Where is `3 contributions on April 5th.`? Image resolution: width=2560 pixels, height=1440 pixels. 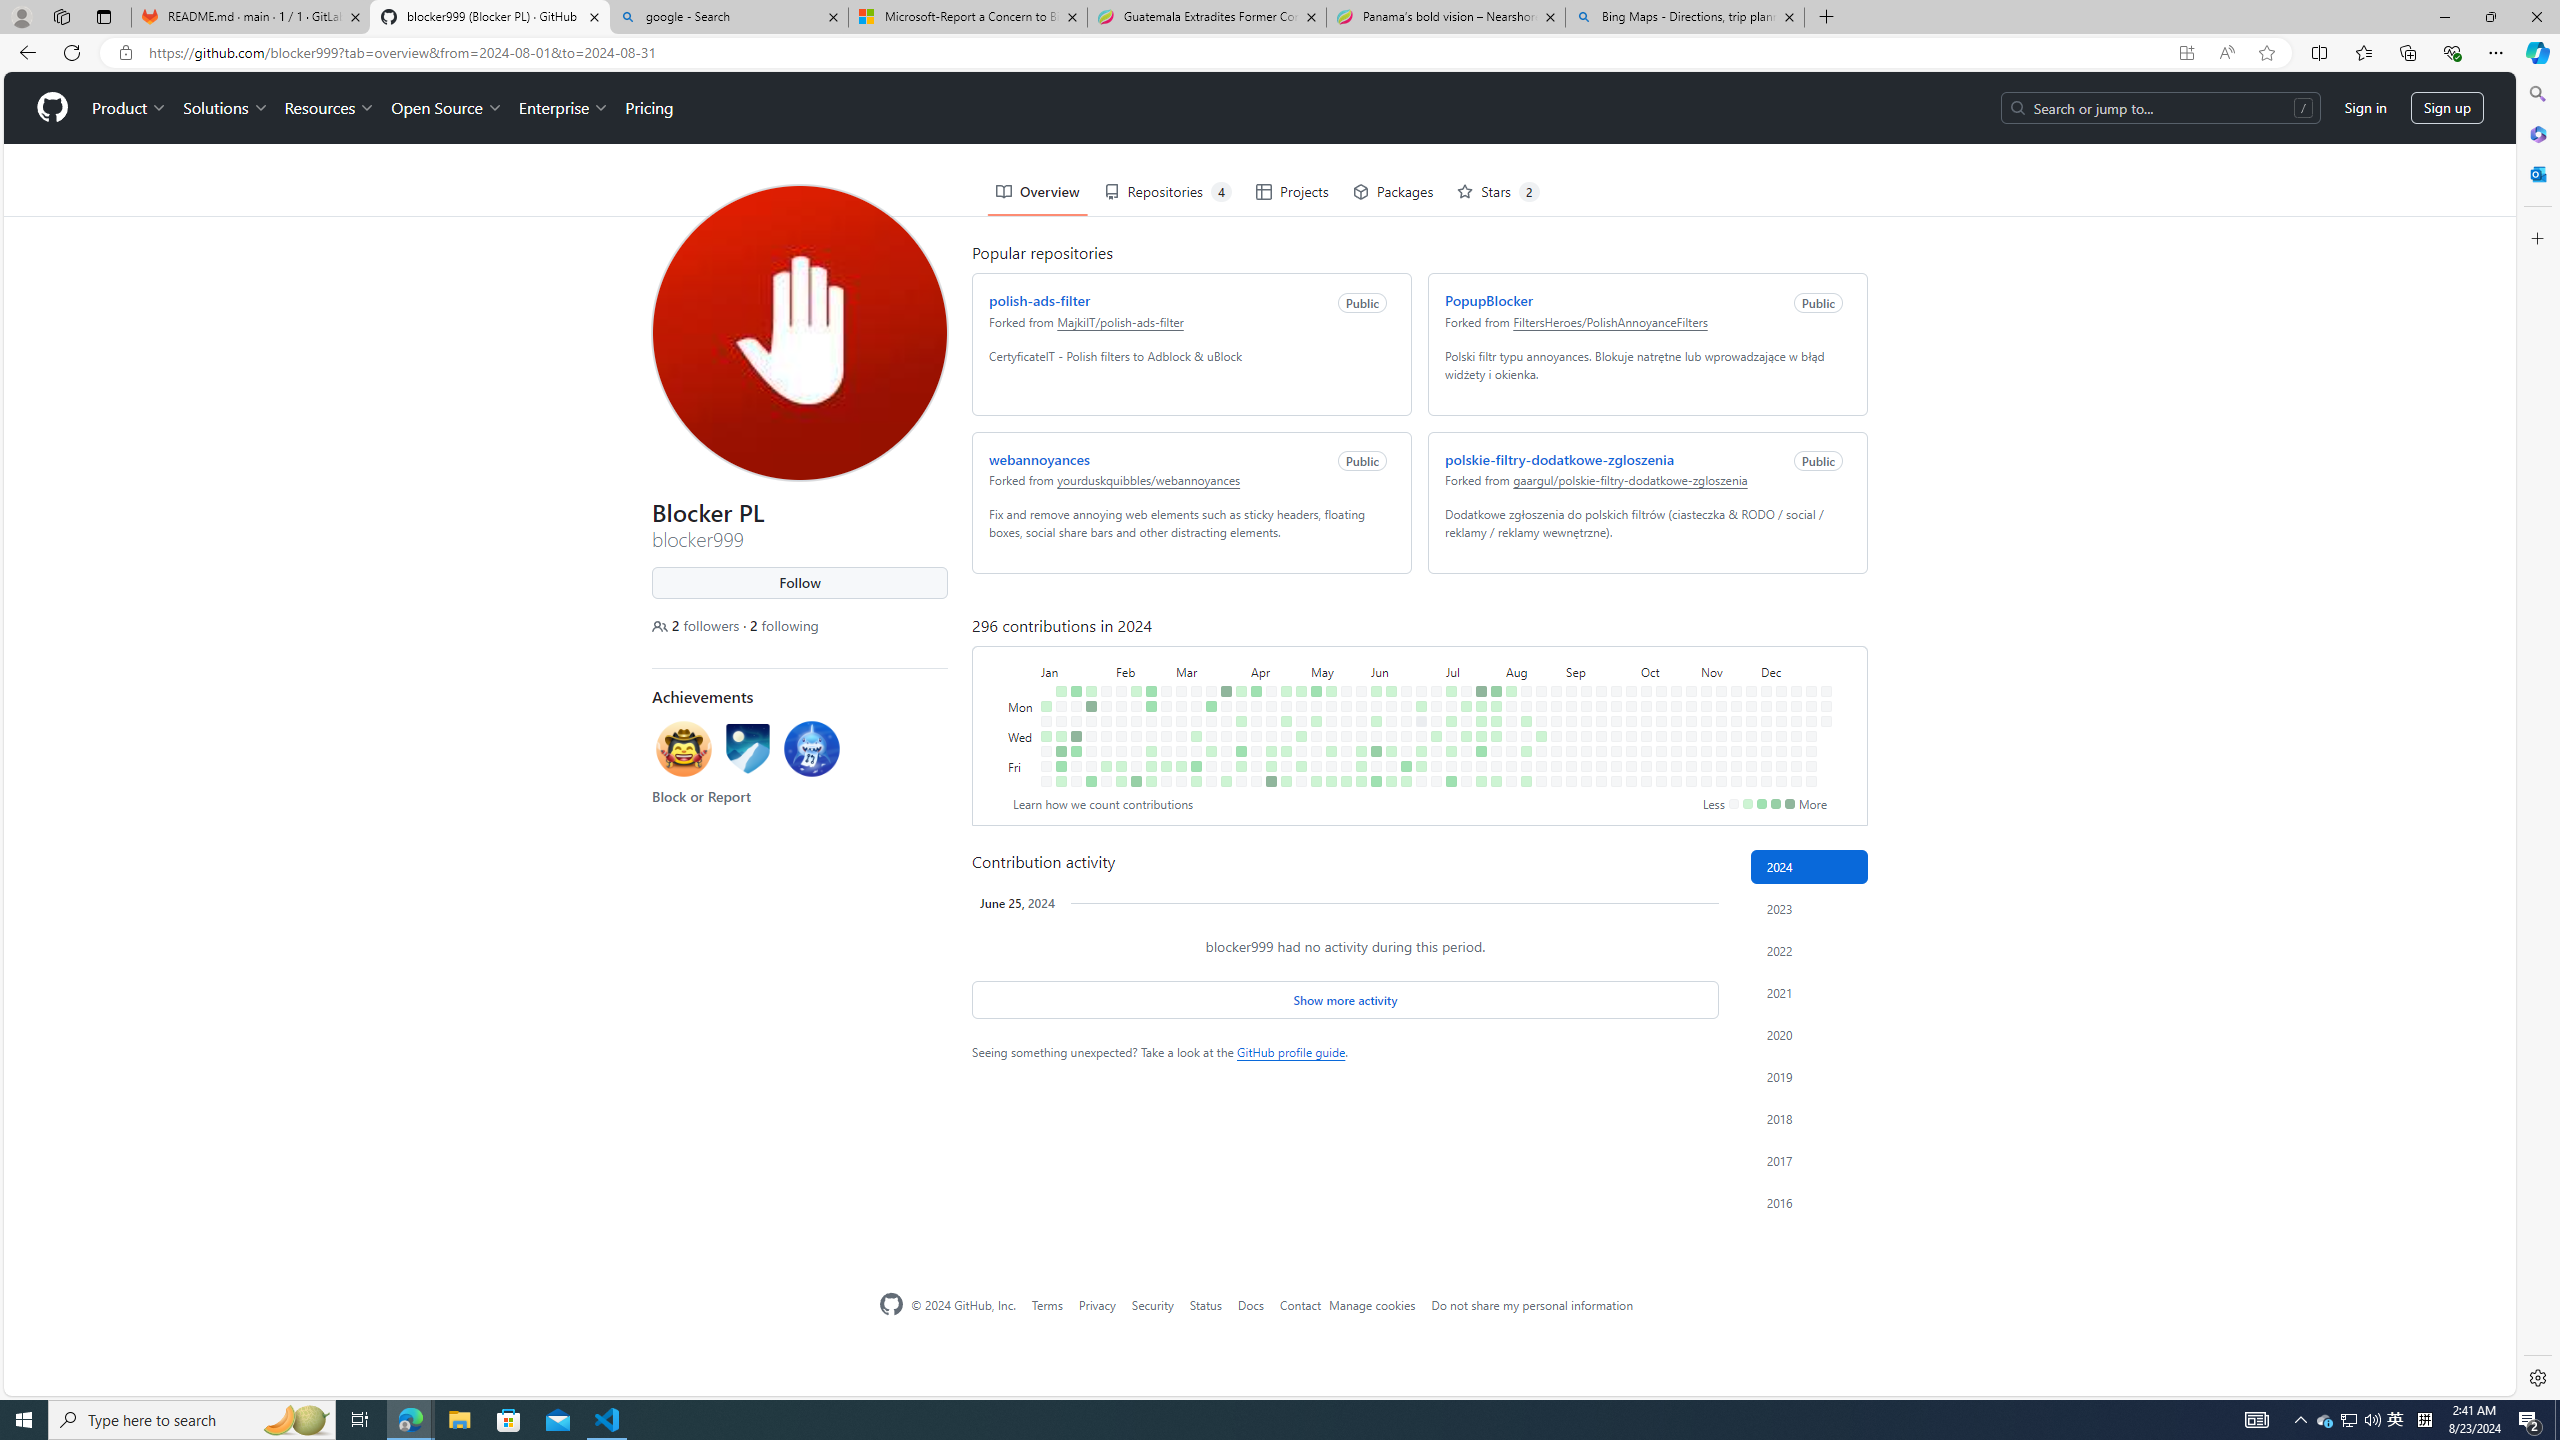 3 contributions on April 5th. is located at coordinates (1238, 694).